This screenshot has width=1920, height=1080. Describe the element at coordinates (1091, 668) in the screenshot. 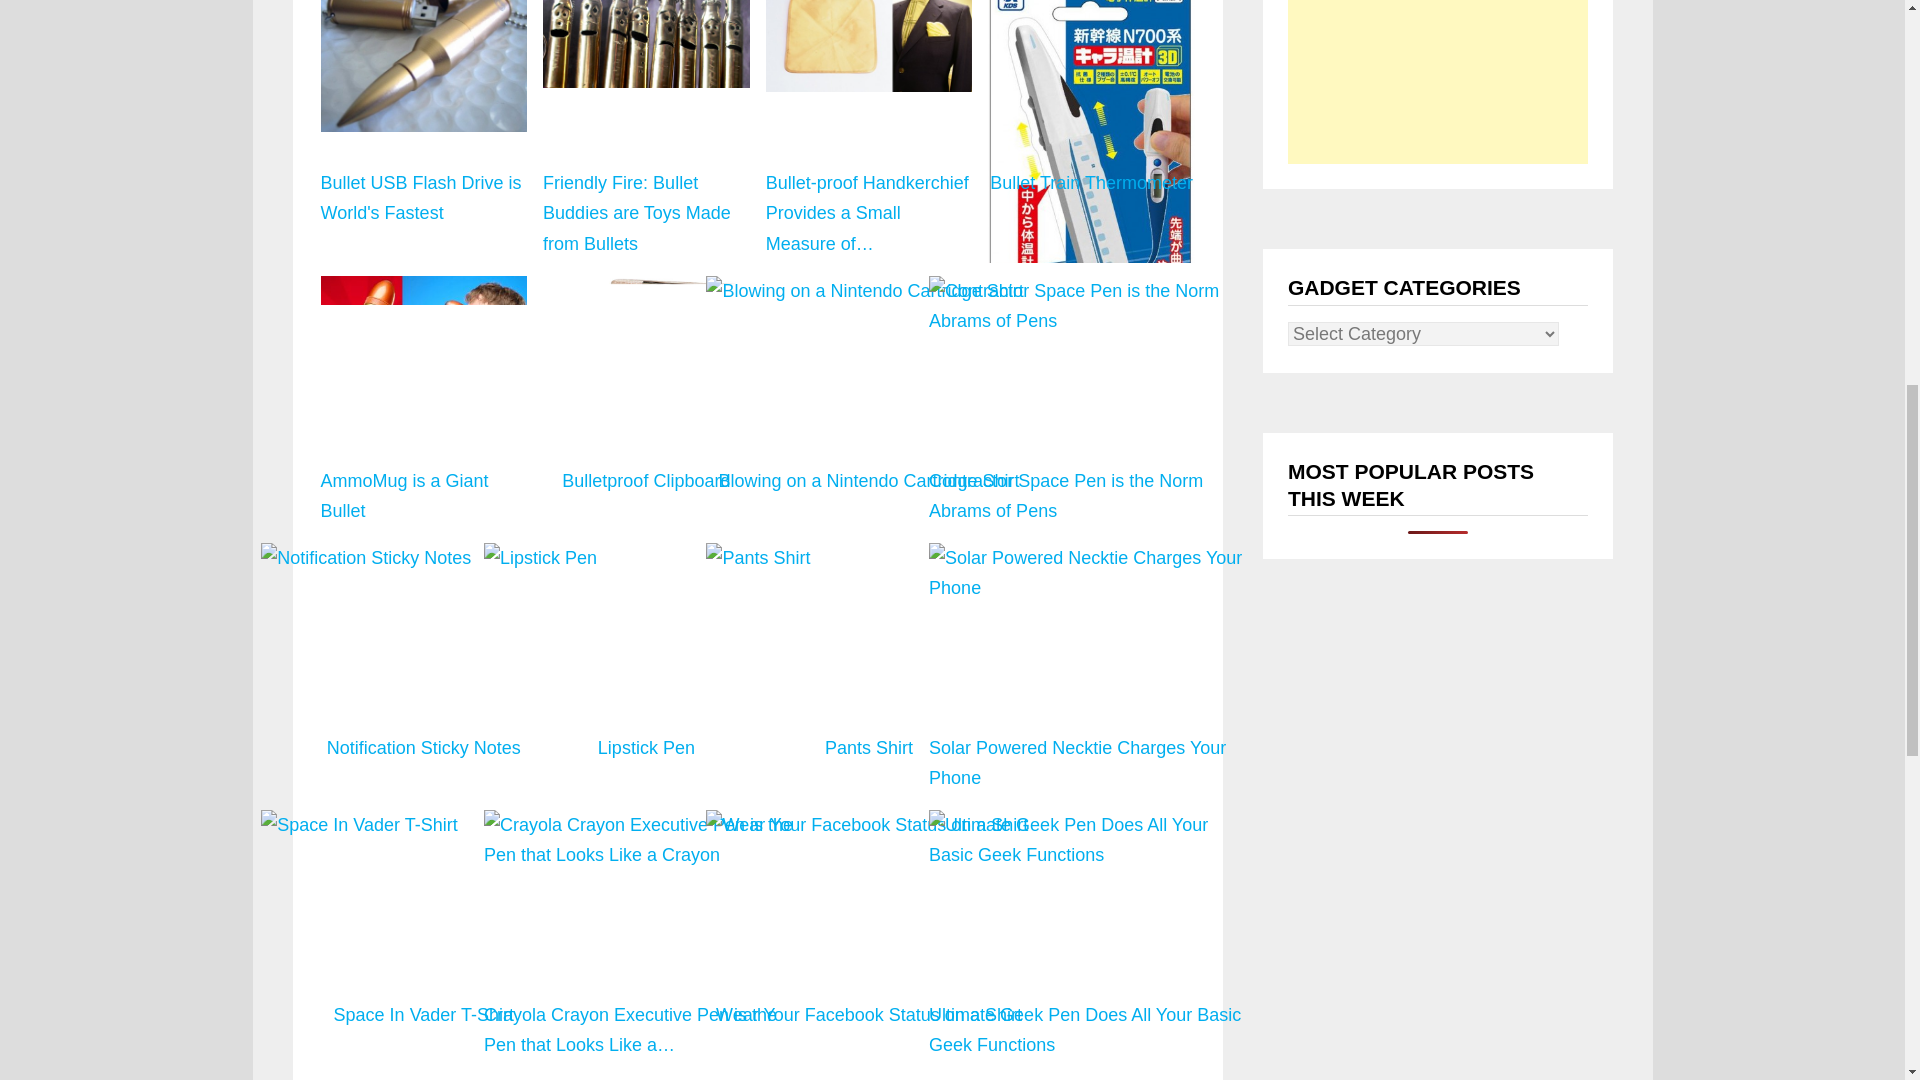

I see `Solar Powered Necktie Charges Your Phone` at that location.